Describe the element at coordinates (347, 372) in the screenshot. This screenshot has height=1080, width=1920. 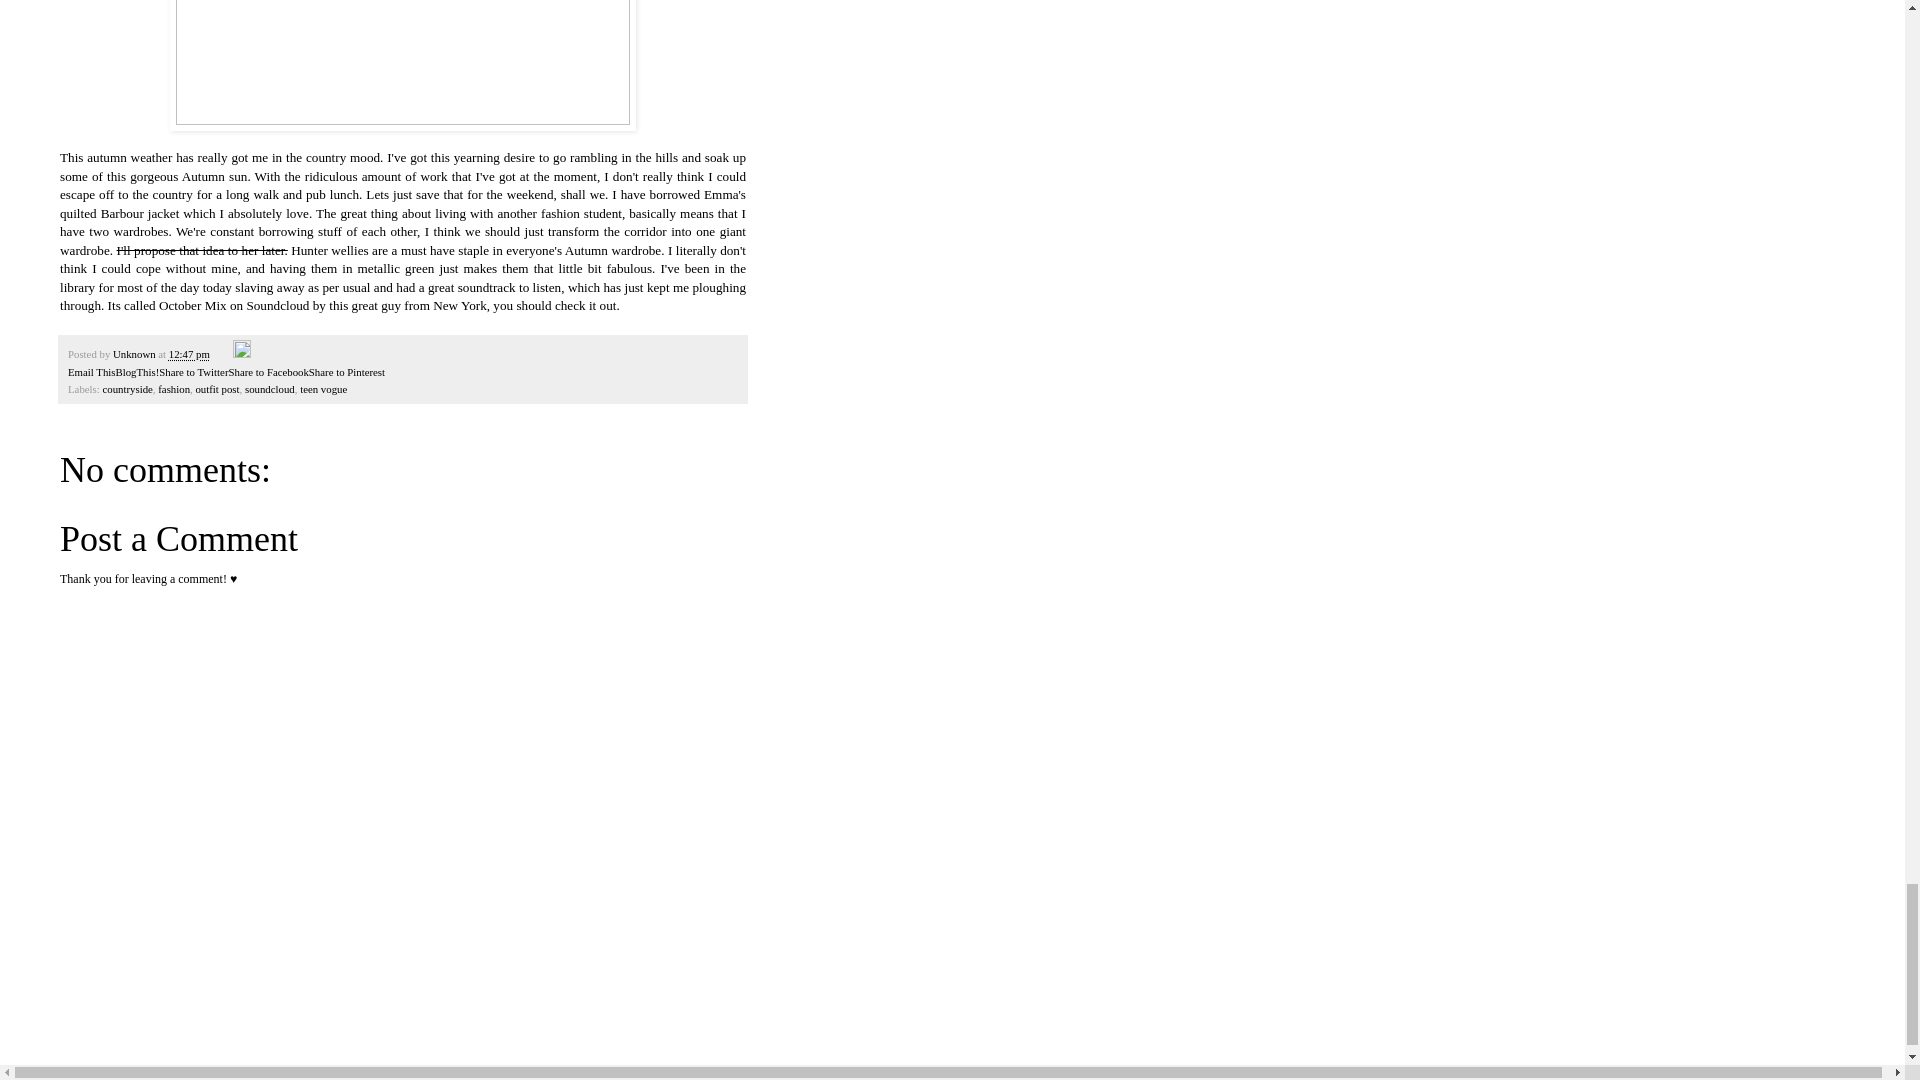
I see `Share to Pinterest` at that location.